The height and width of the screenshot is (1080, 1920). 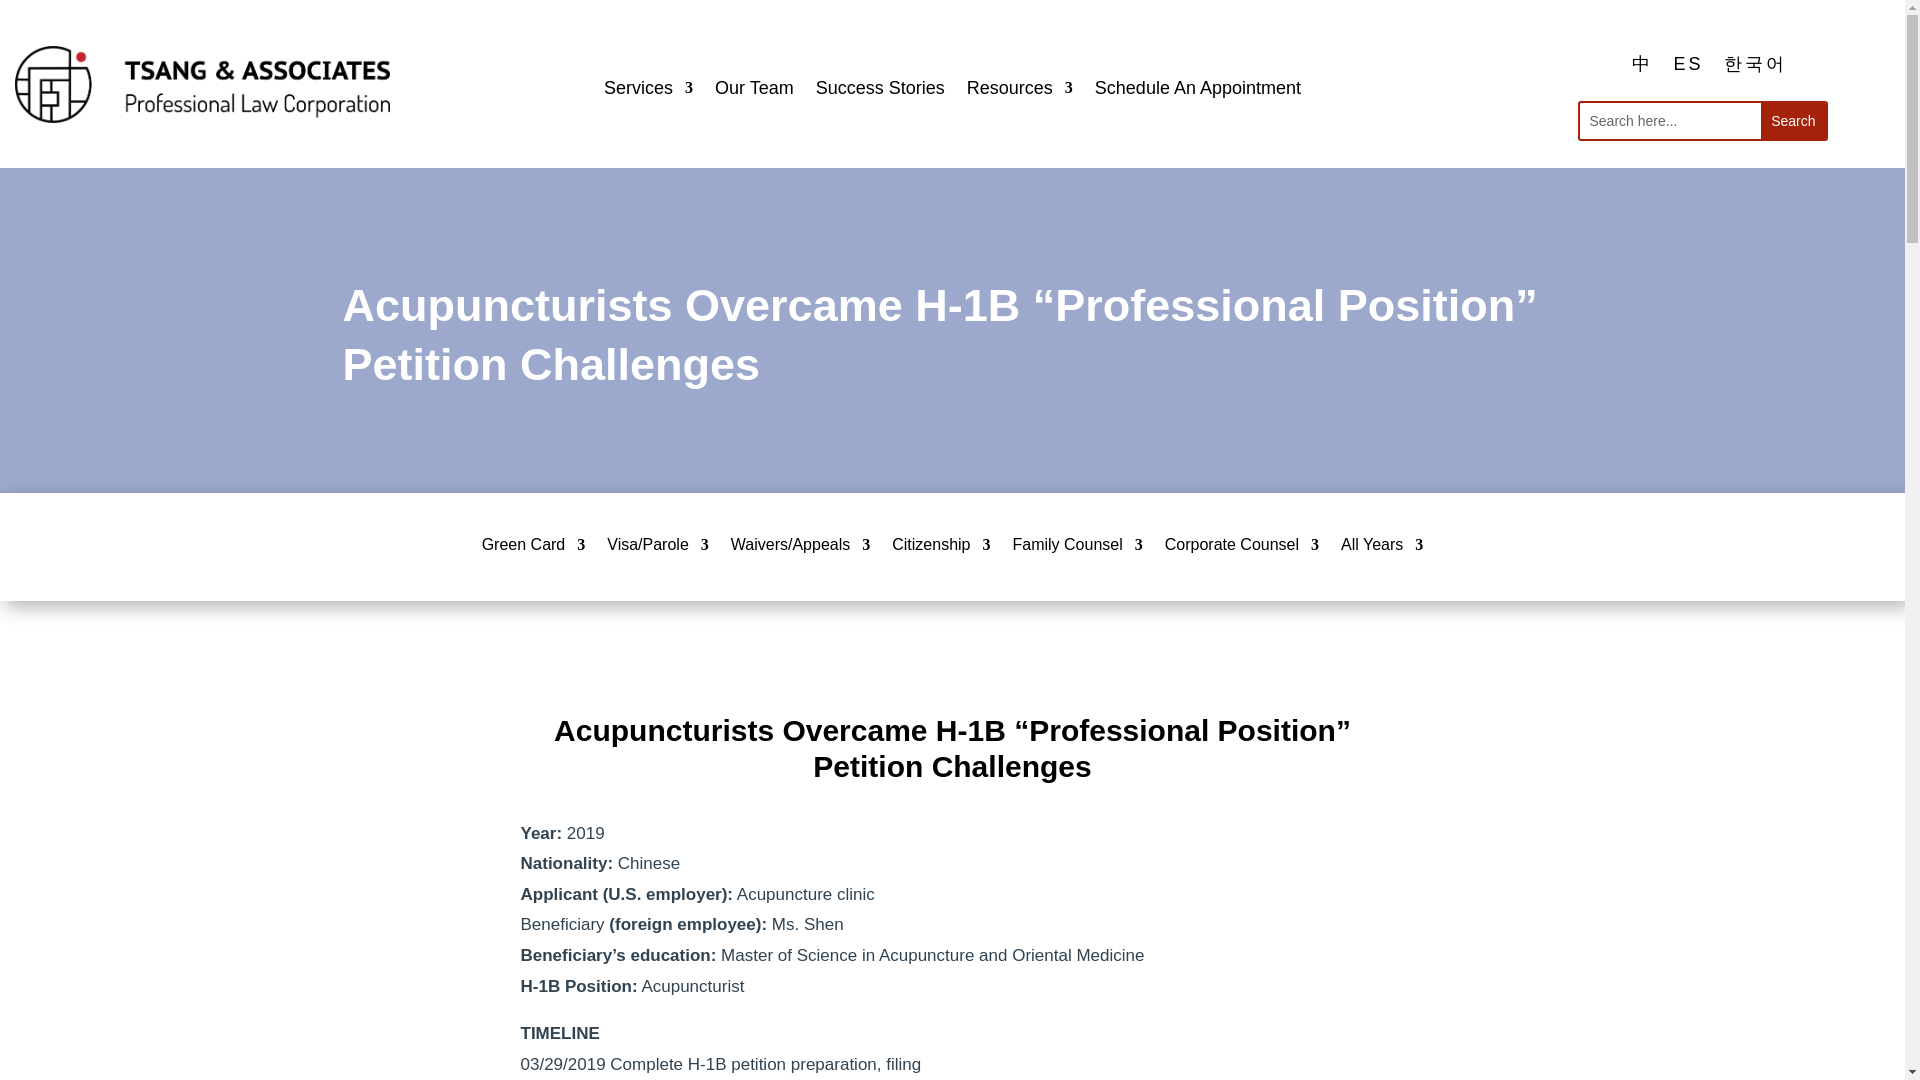 I want to click on Search, so click(x=1792, y=120).